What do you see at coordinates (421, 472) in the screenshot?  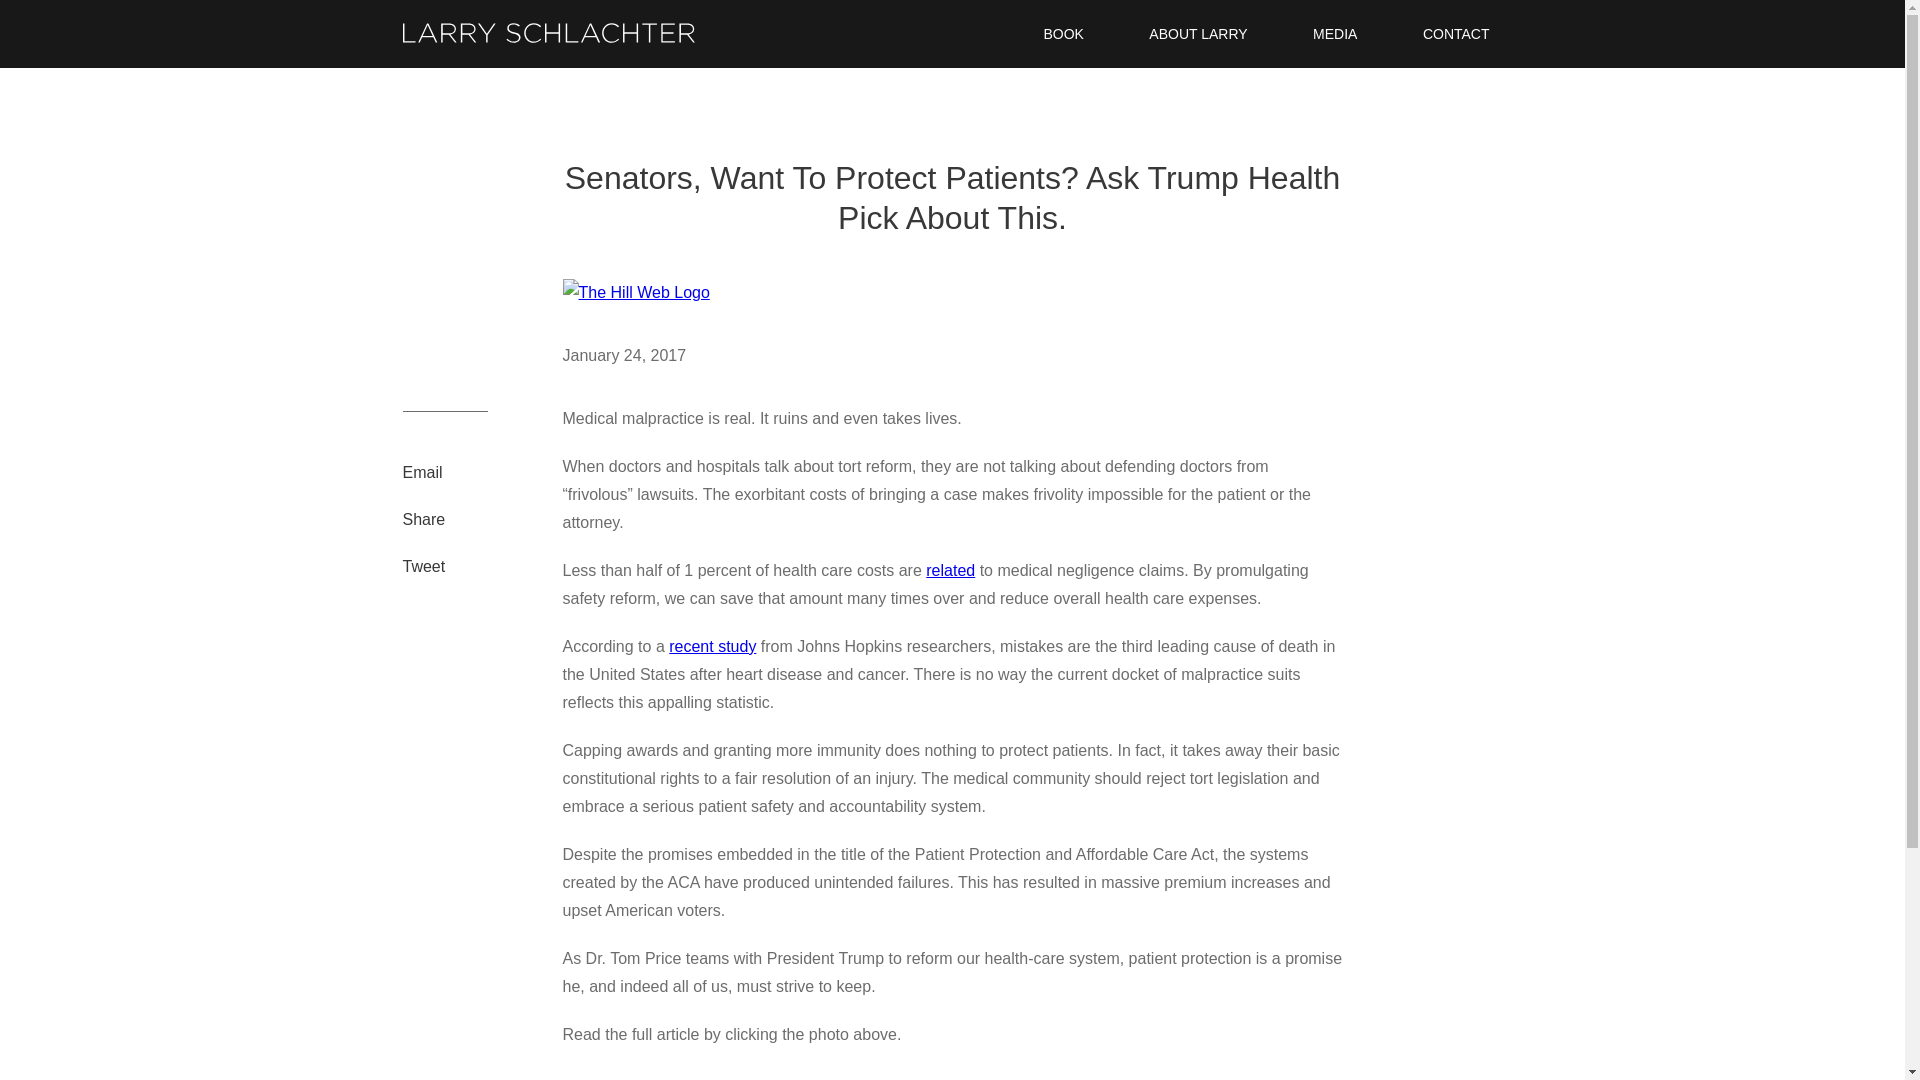 I see `Email` at bounding box center [421, 472].